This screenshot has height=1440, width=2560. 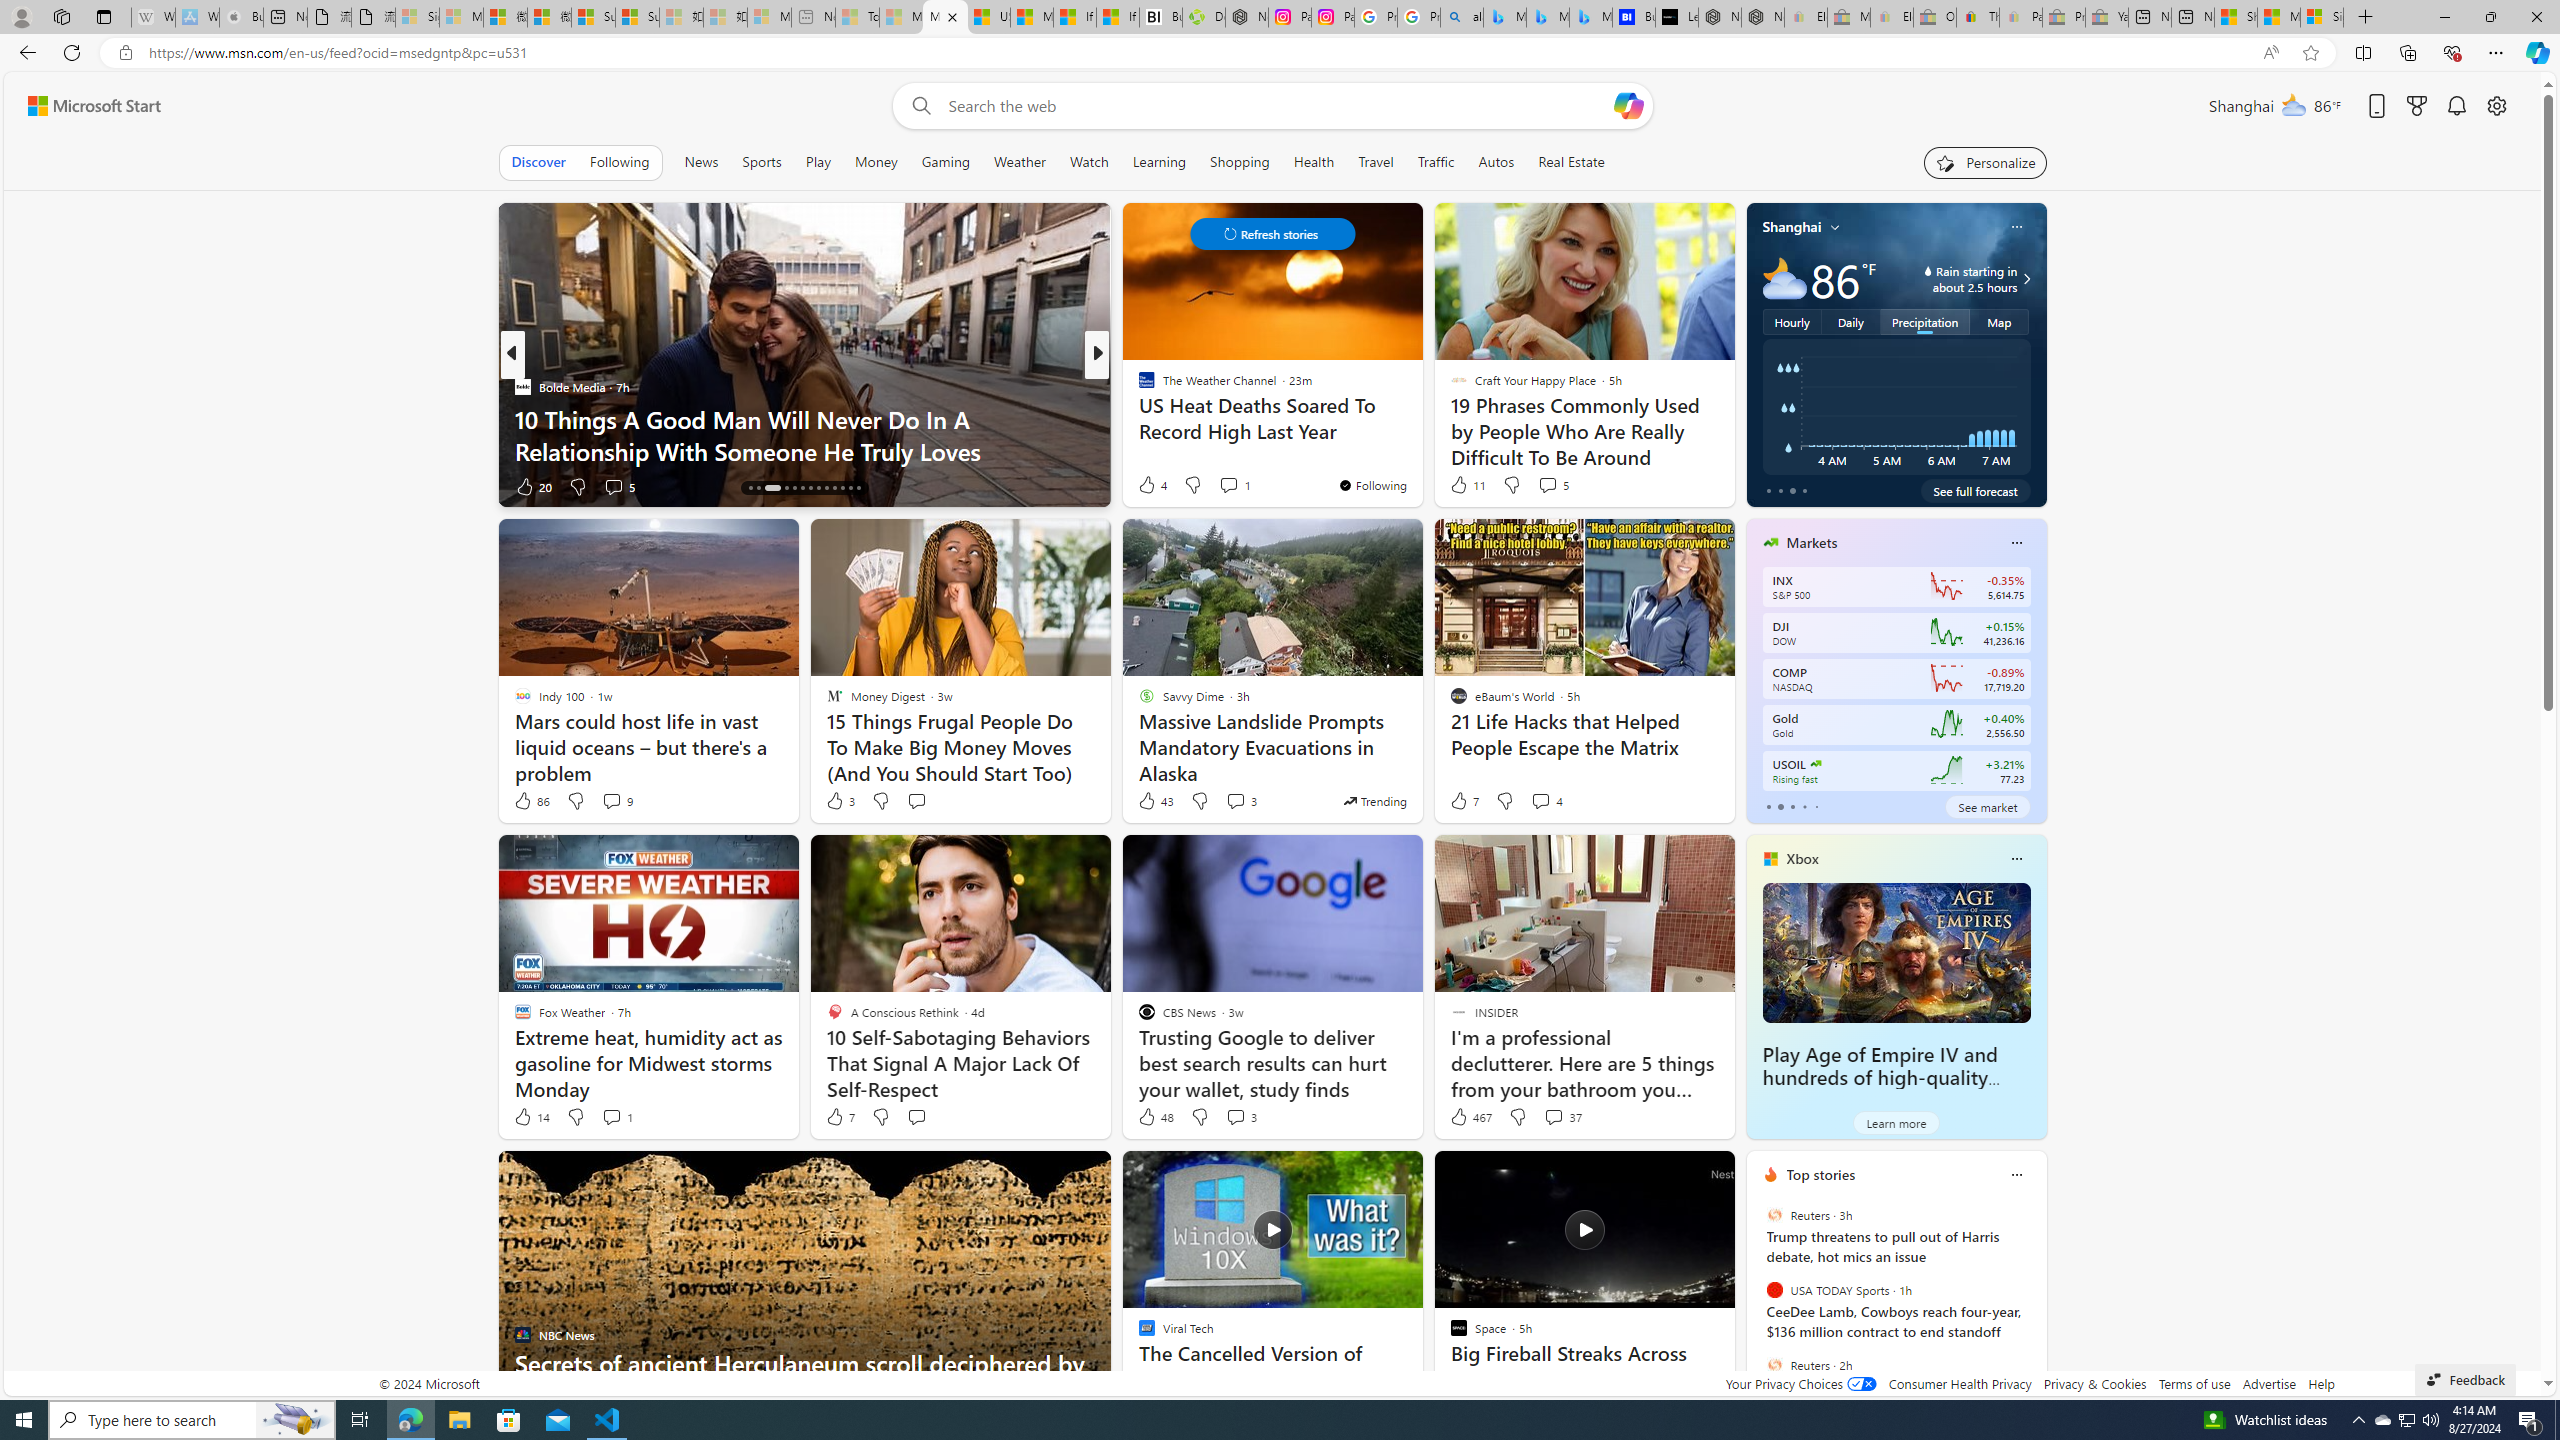 What do you see at coordinates (2000, 322) in the screenshot?
I see `Map` at bounding box center [2000, 322].